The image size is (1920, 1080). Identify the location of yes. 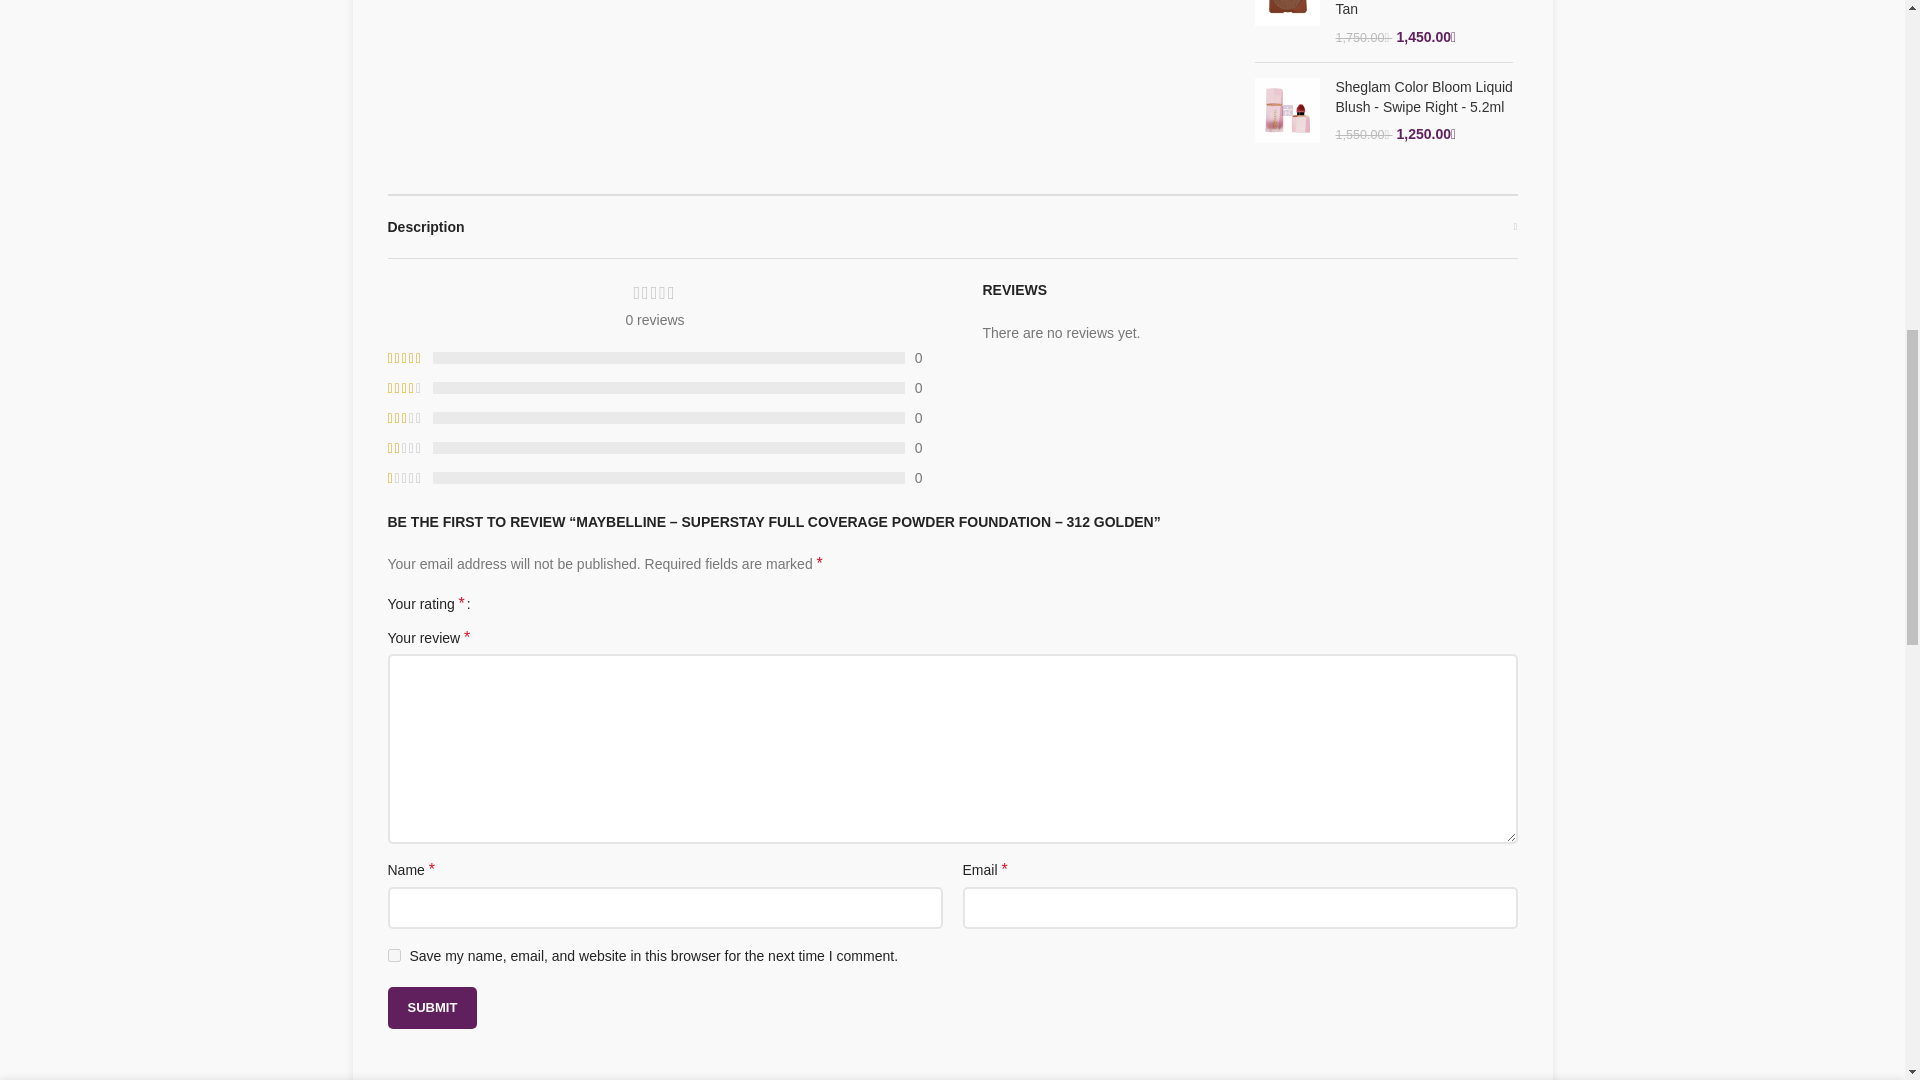
(394, 956).